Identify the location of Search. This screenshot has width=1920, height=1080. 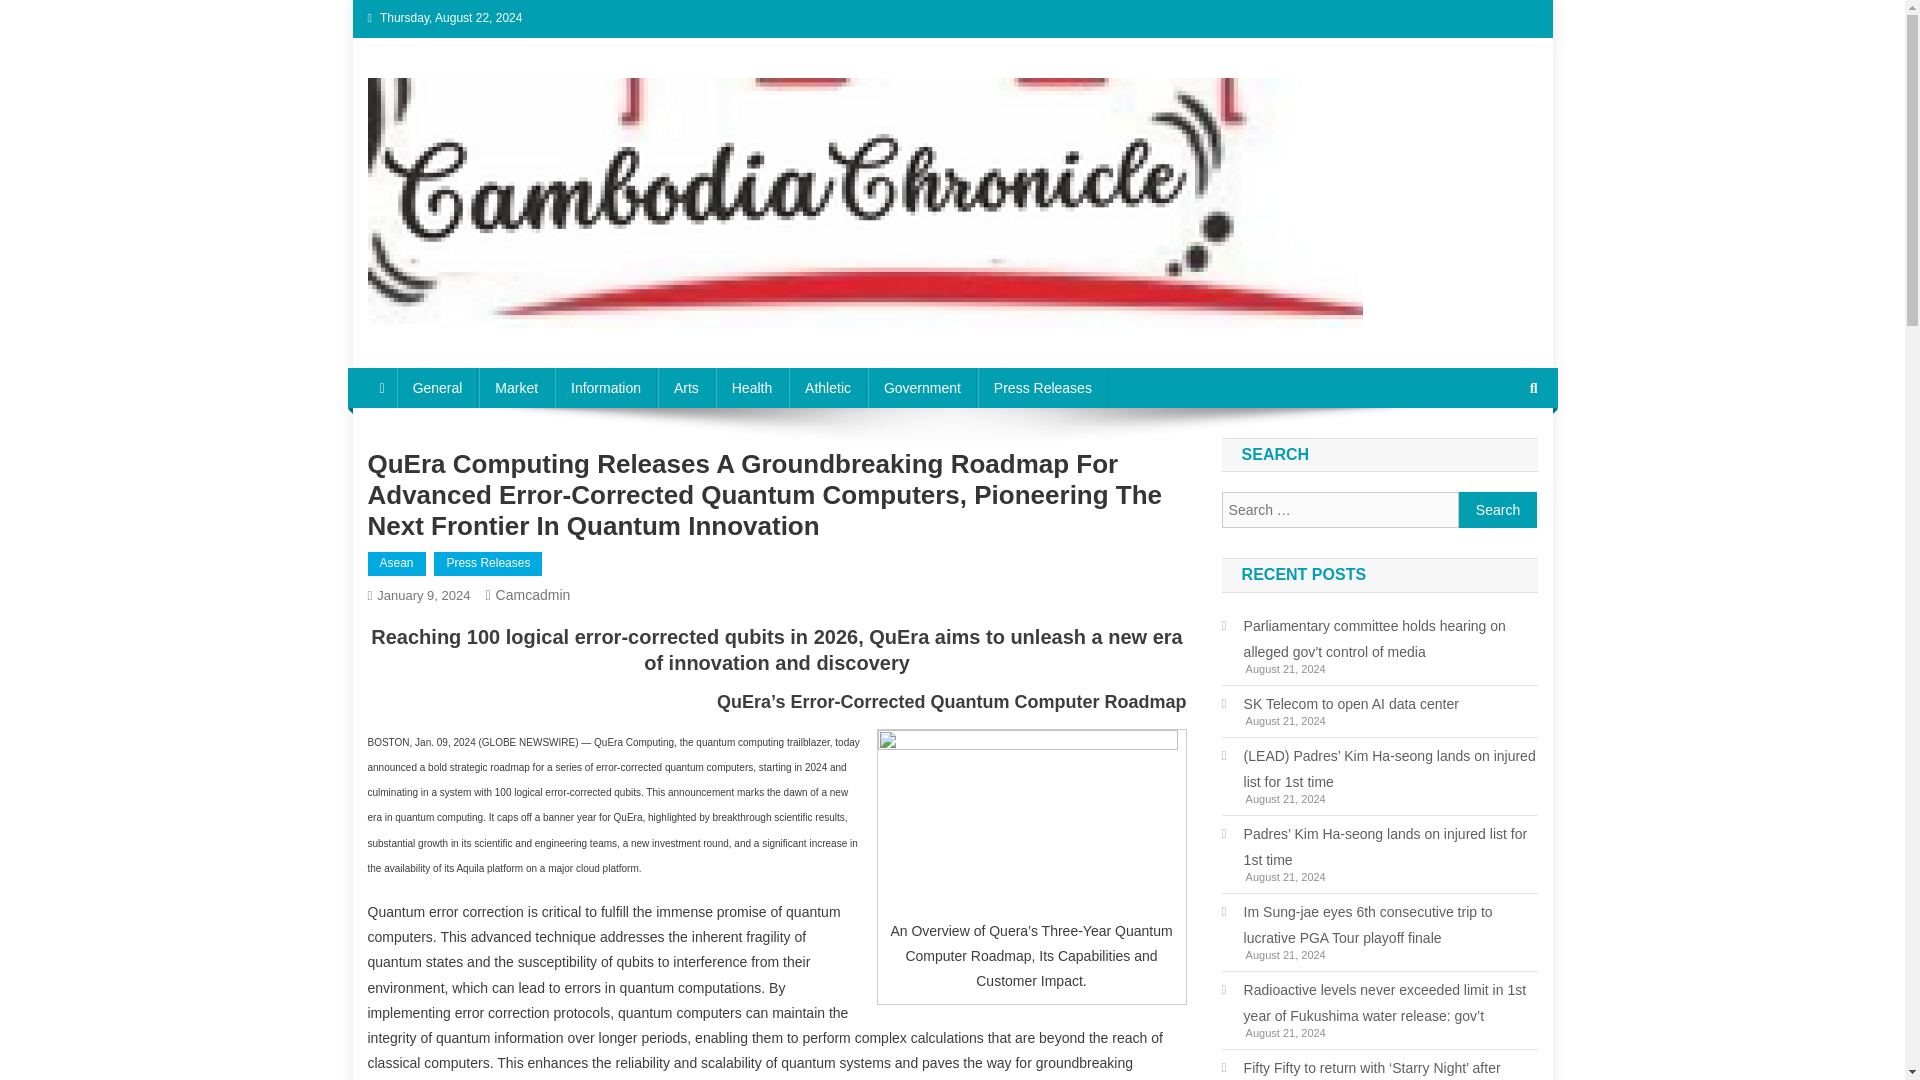
(1495, 455).